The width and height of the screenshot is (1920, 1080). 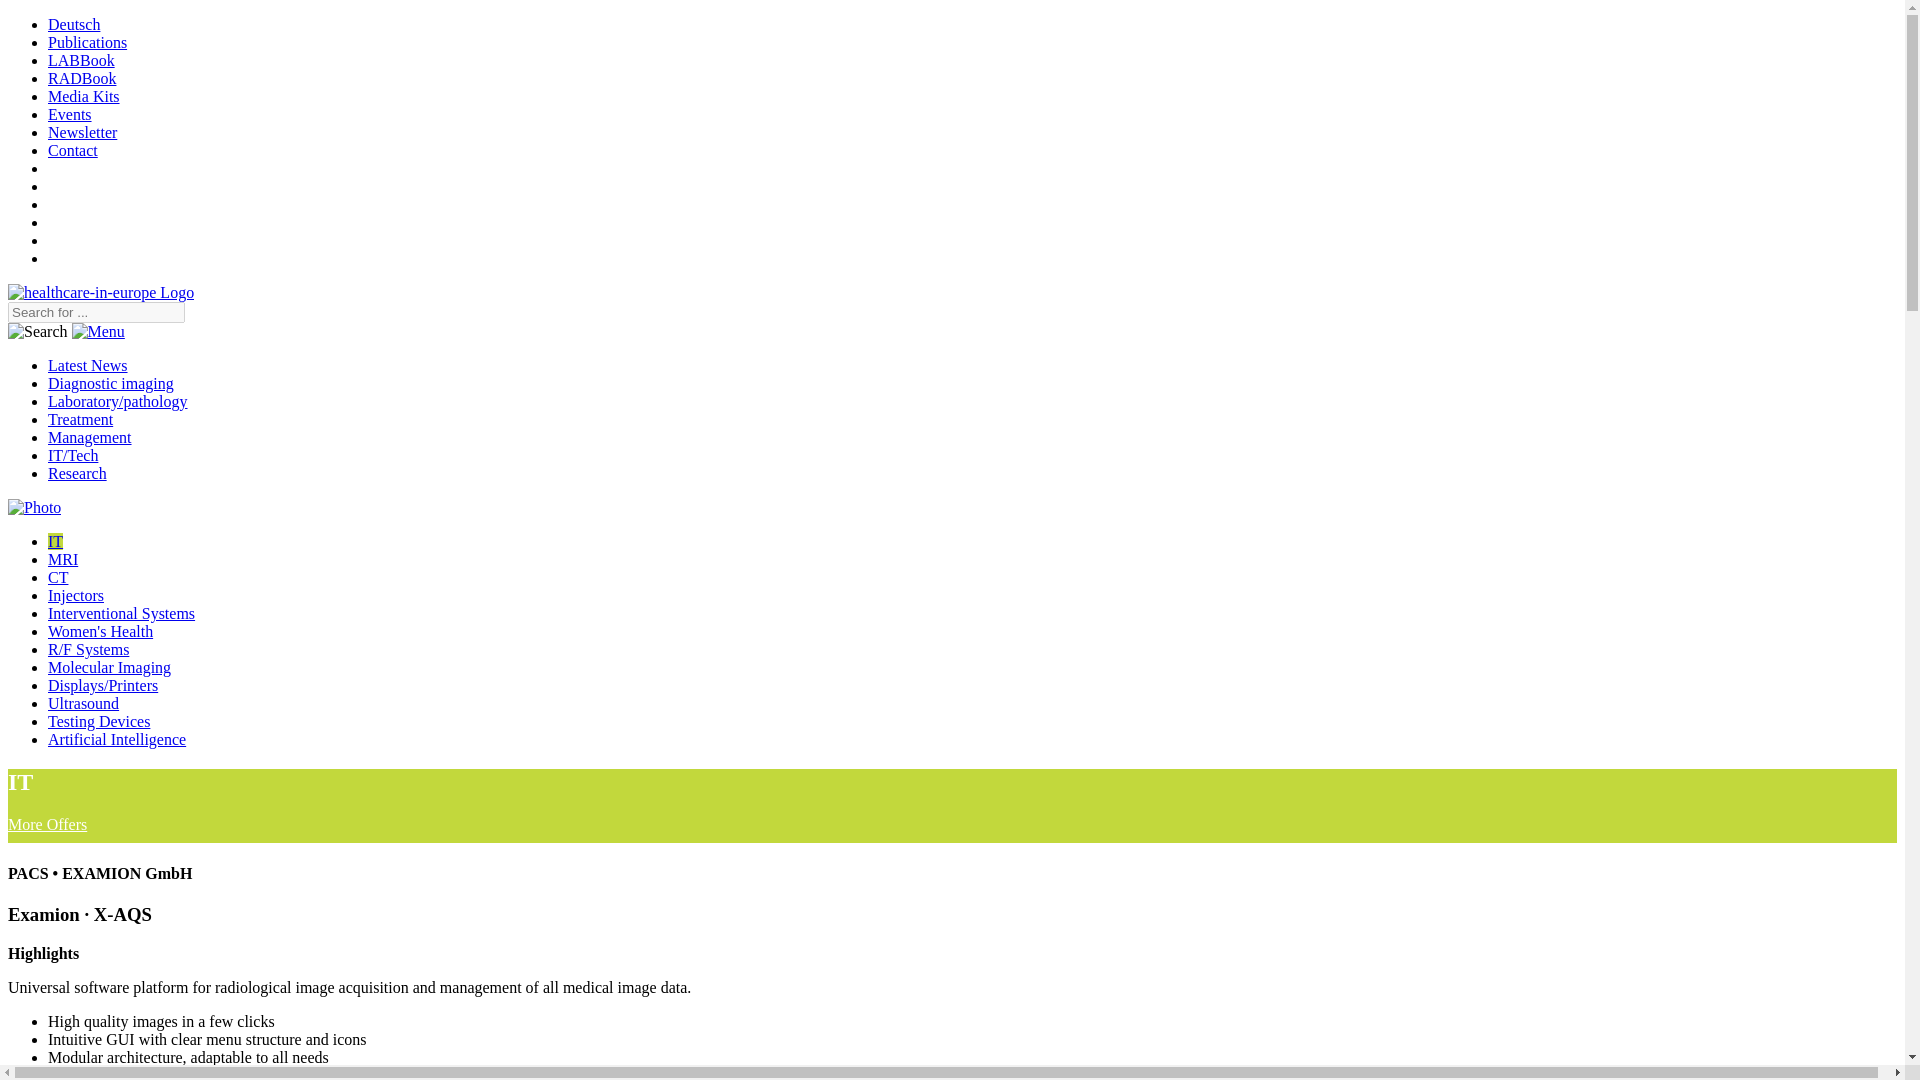 What do you see at coordinates (58, 578) in the screenshot?
I see `CT` at bounding box center [58, 578].